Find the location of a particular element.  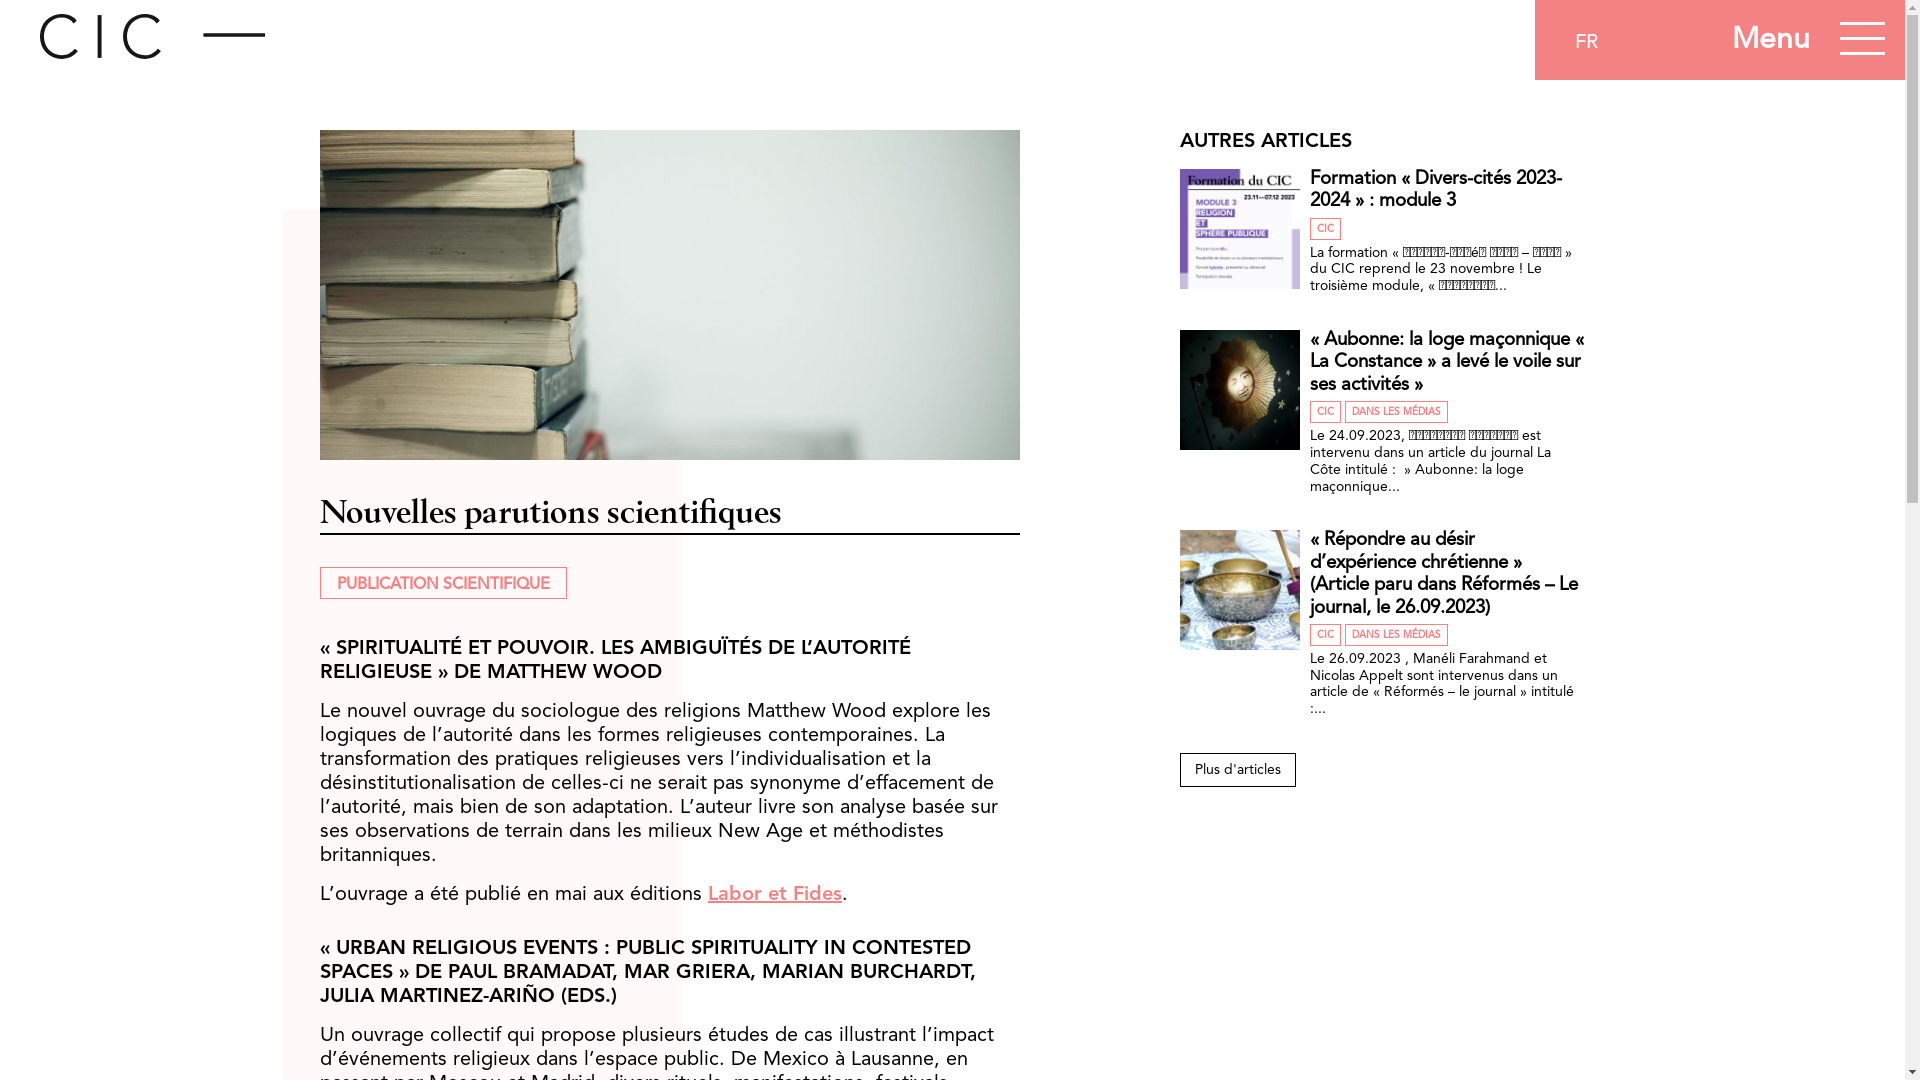

FR is located at coordinates (1586, 43).